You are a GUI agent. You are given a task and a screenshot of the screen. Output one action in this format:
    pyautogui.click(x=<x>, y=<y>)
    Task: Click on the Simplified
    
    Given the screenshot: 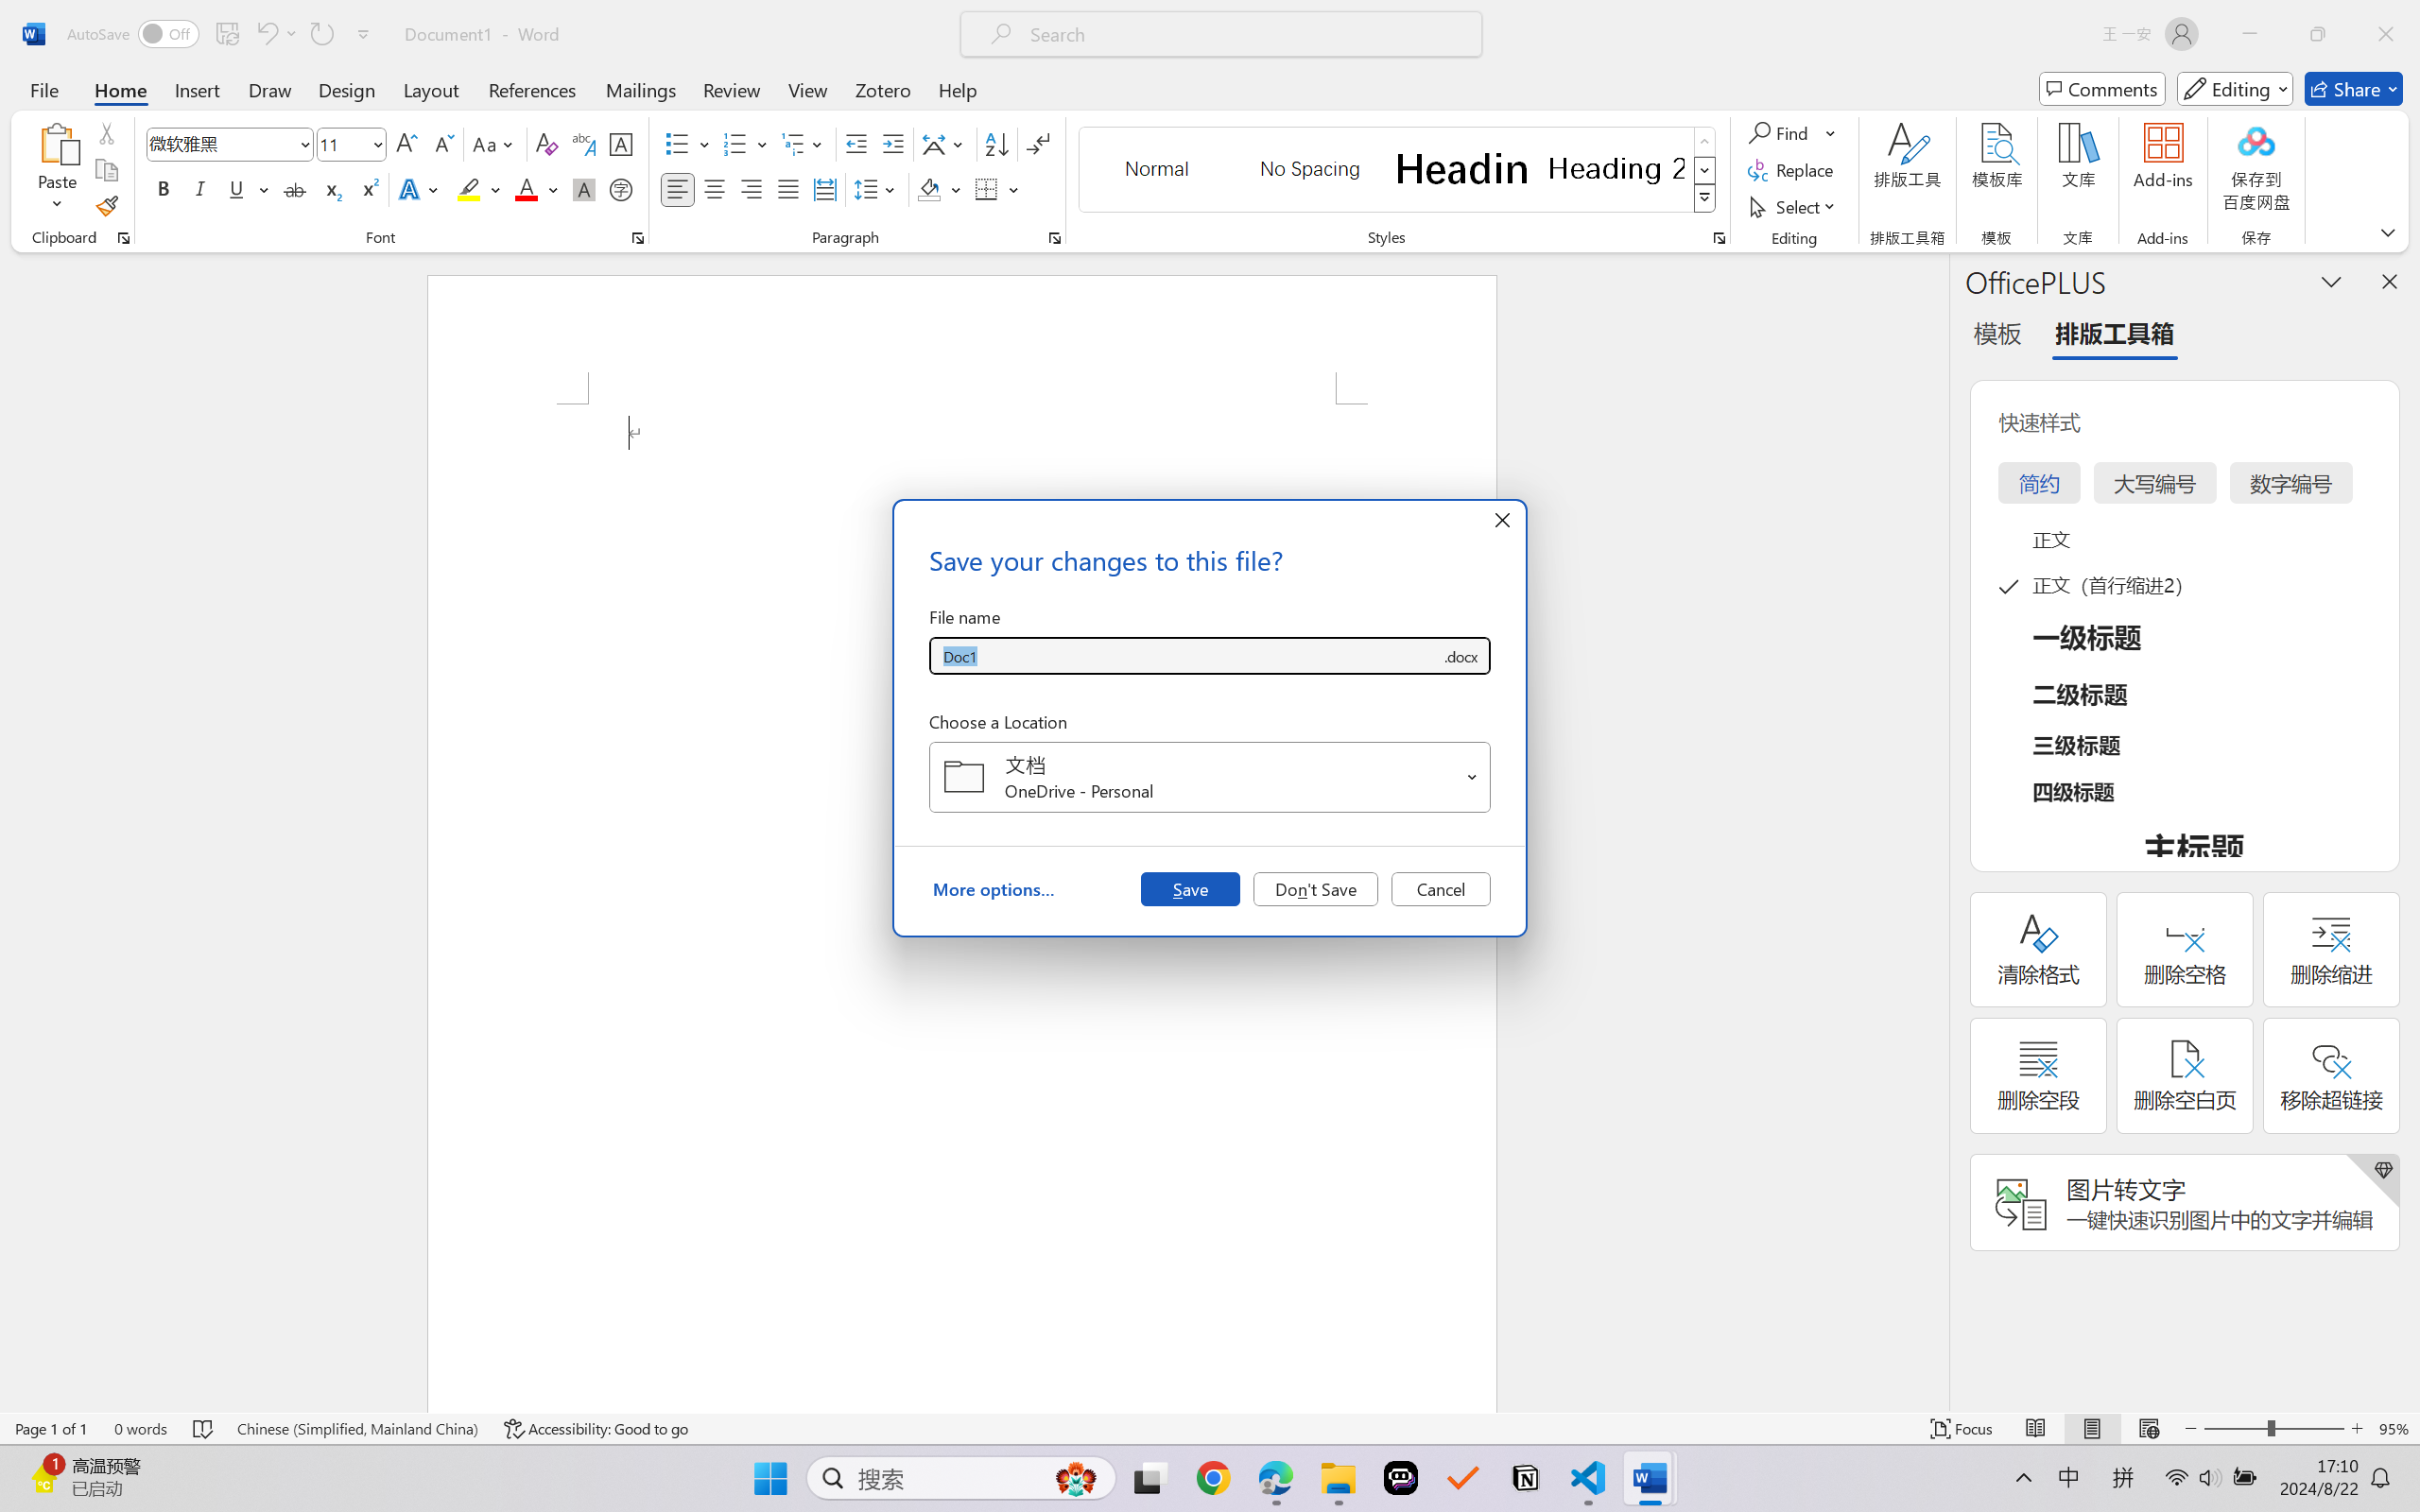 What is the action you would take?
    pyautogui.click(x=423, y=82)
    